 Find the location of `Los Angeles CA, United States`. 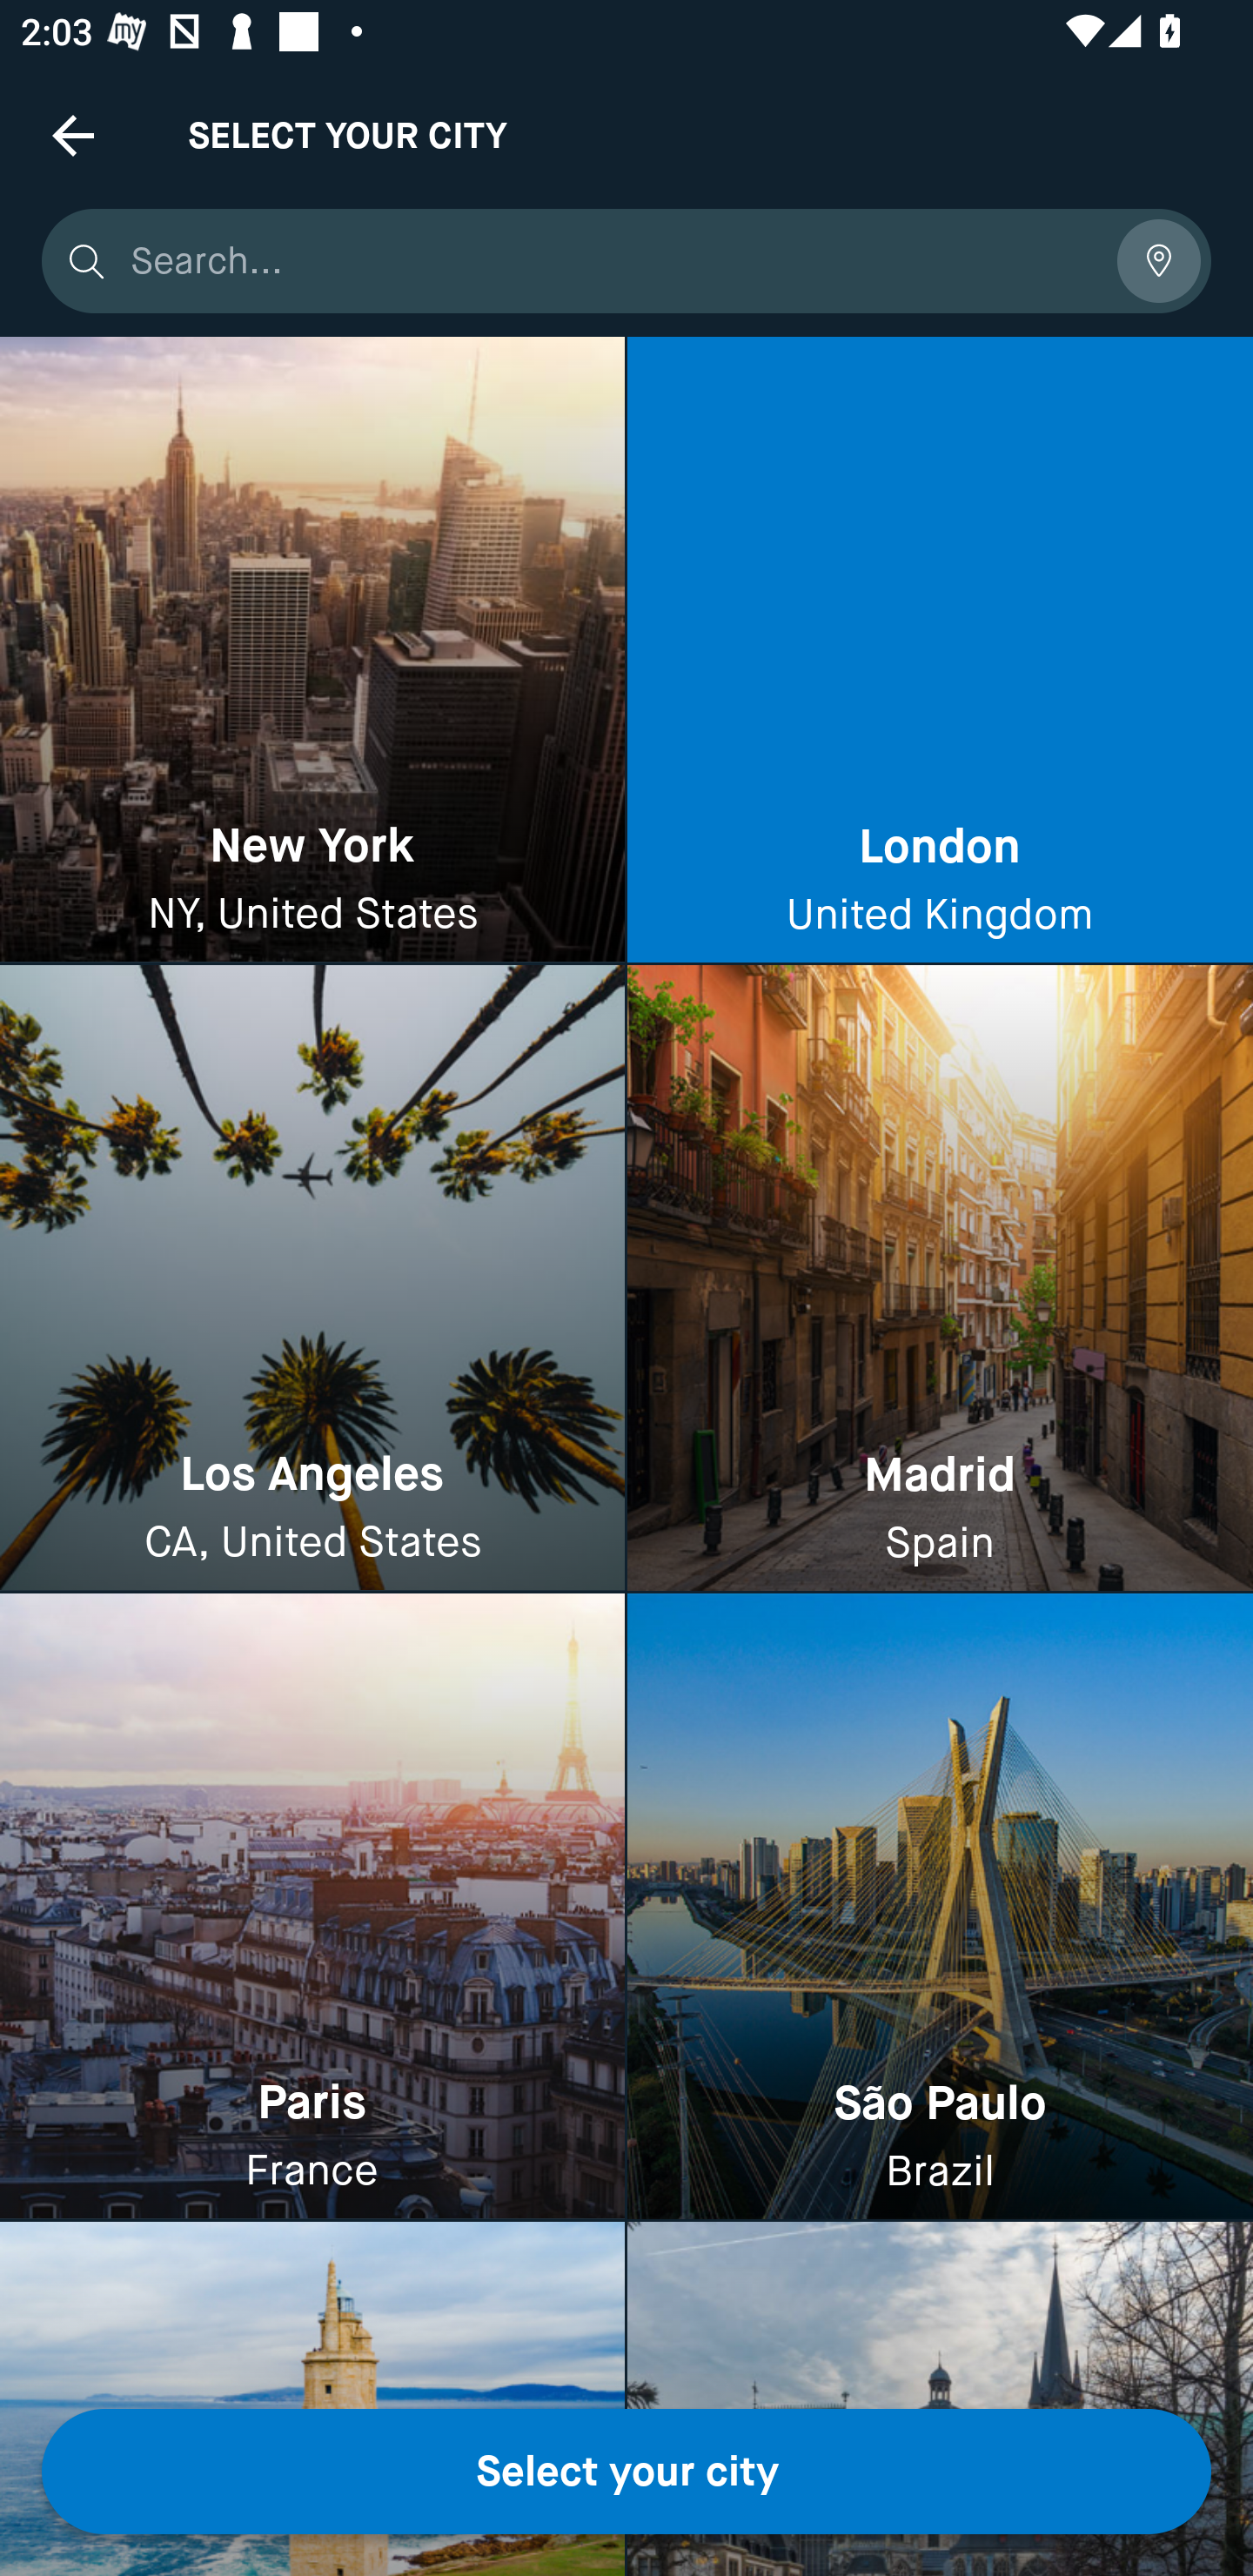

Los Angeles CA, United States is located at coordinates (312, 1279).